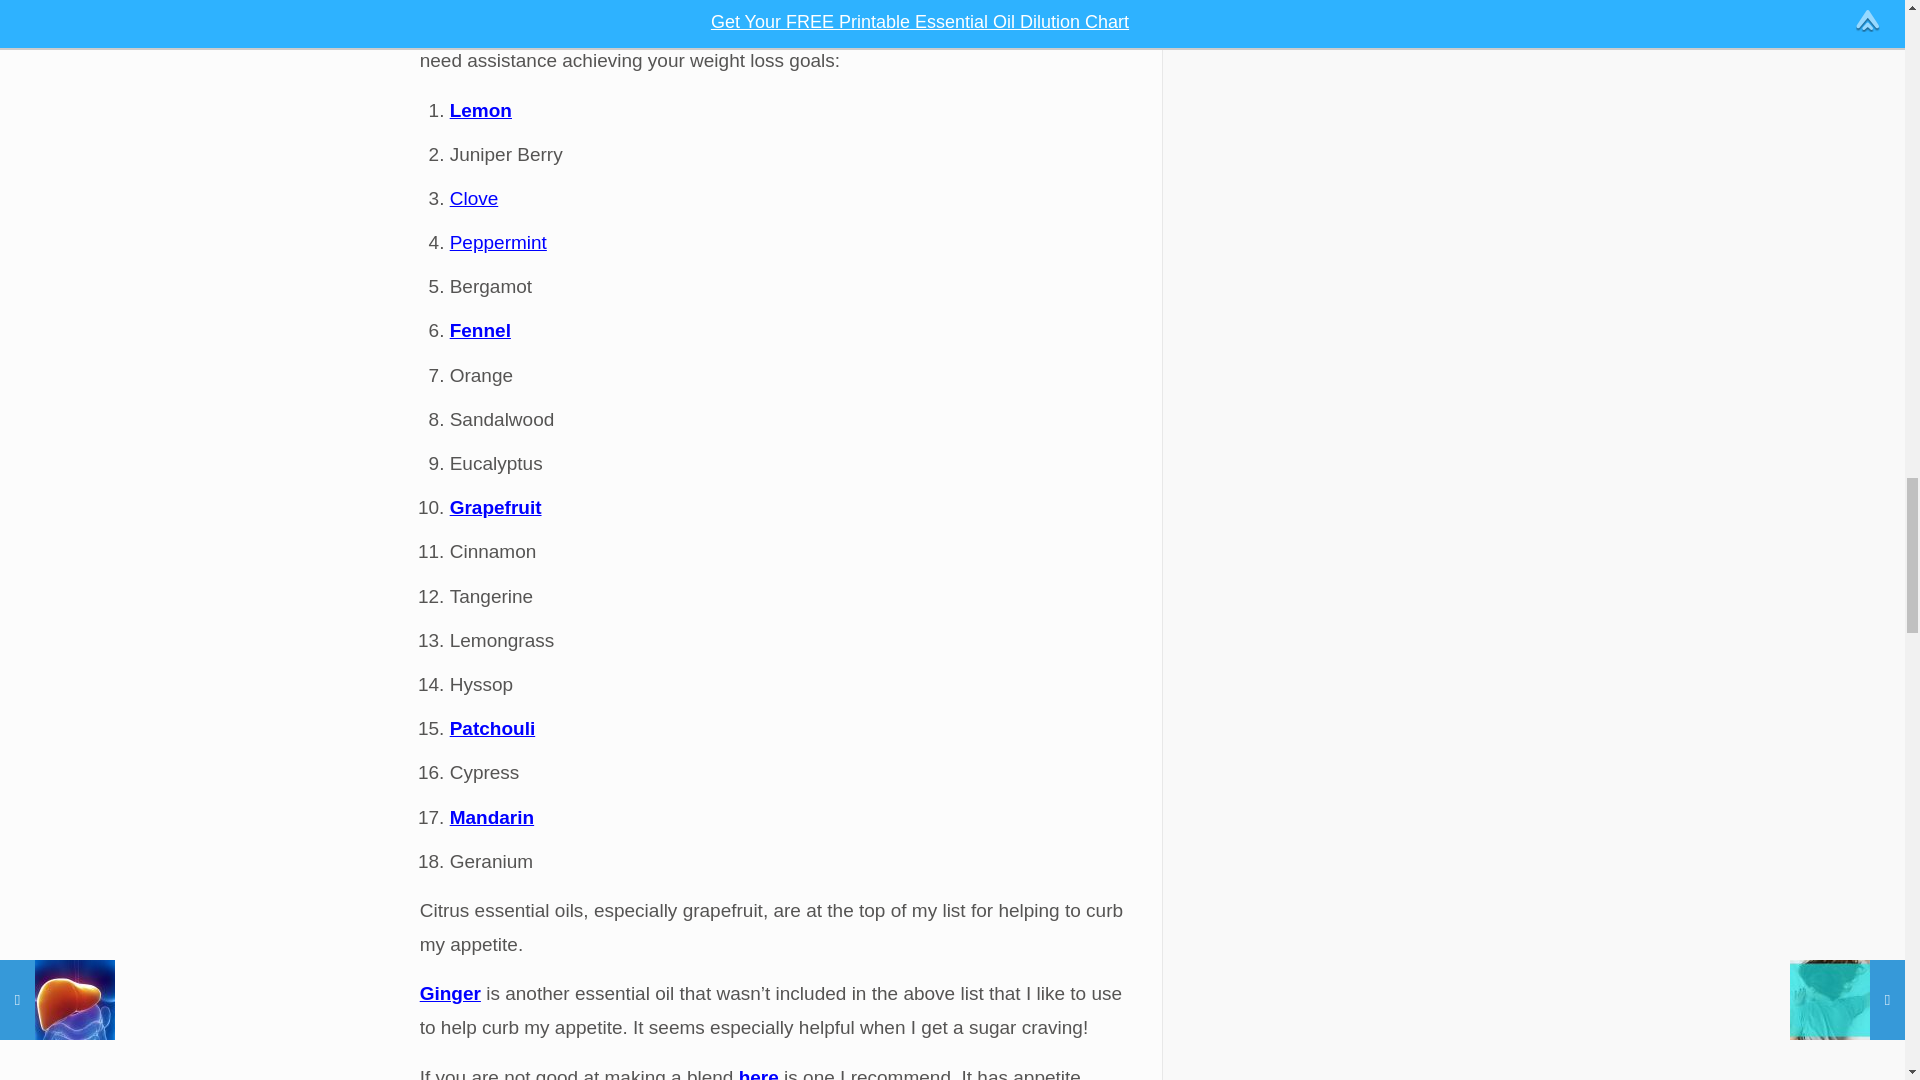 The image size is (1920, 1080). Describe the element at coordinates (495, 507) in the screenshot. I see `Grapefruit` at that location.